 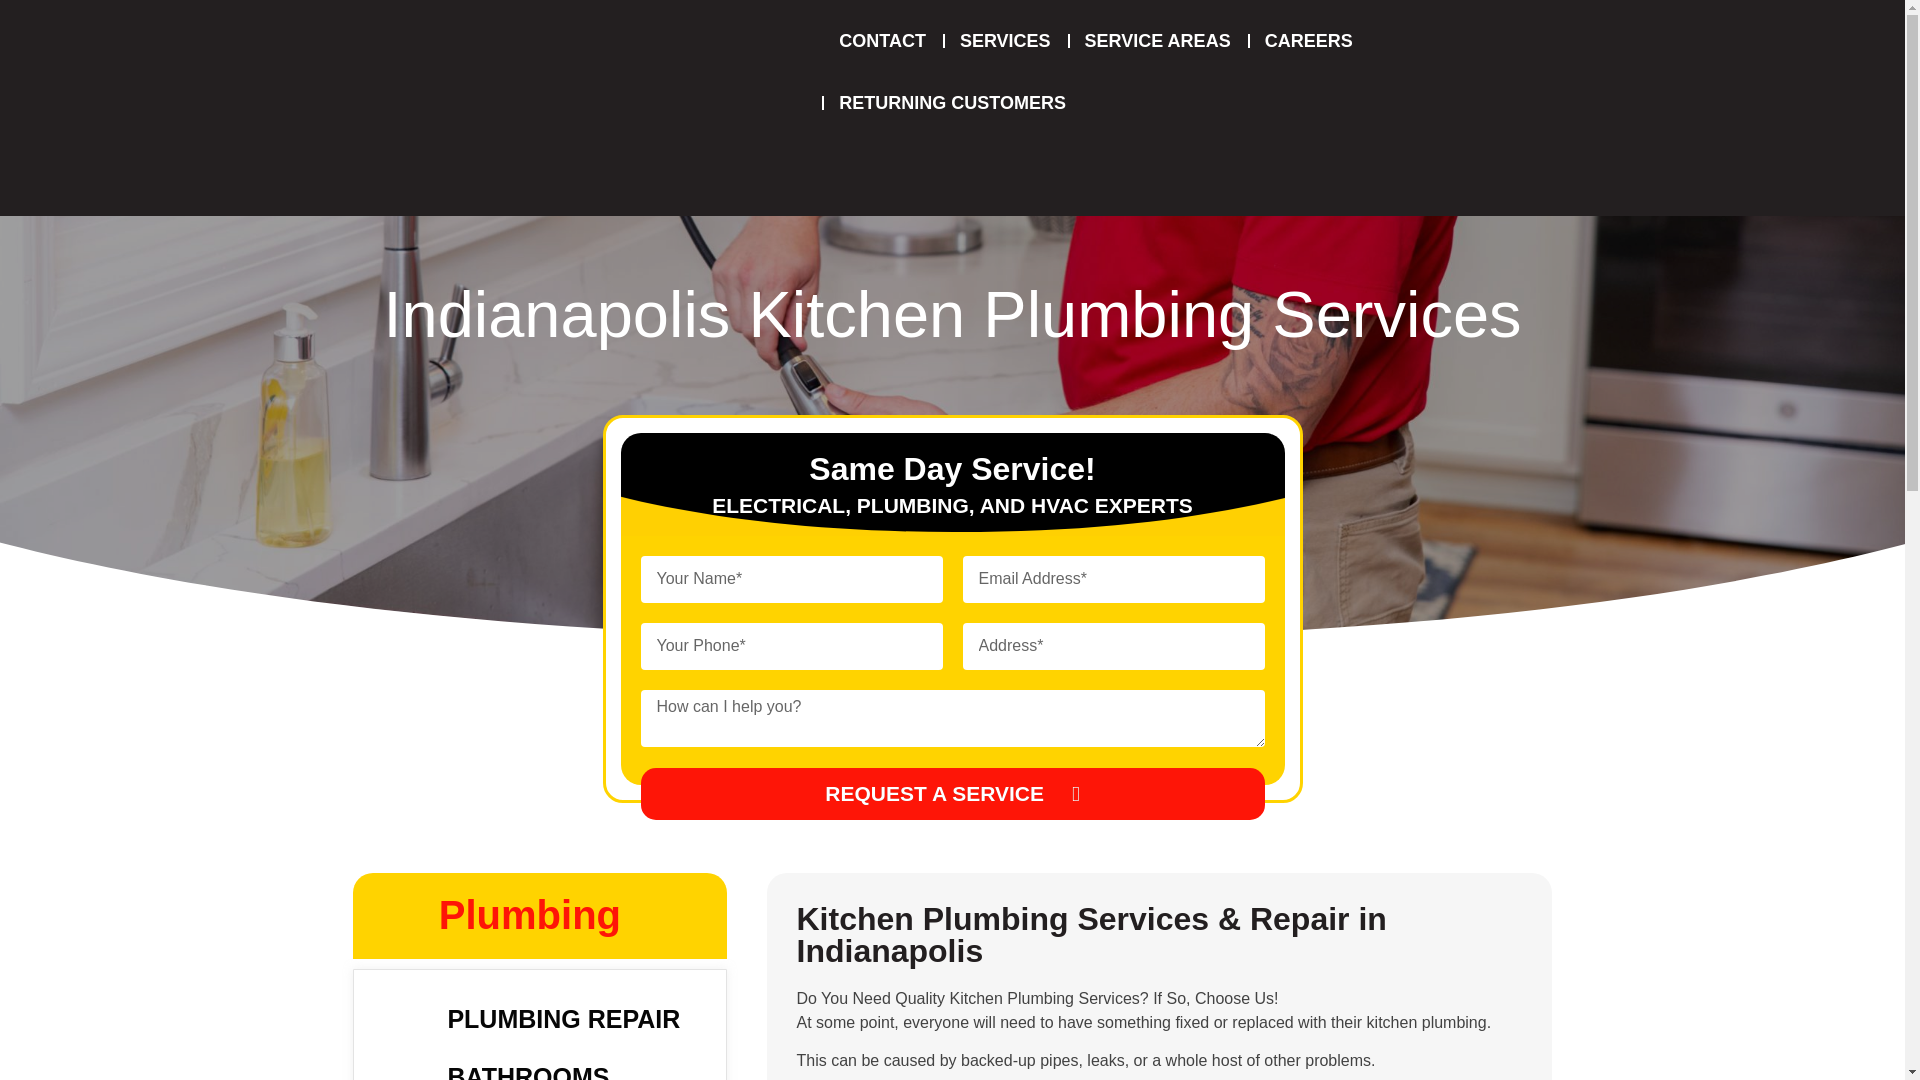 I want to click on CONTACT, so click(x=882, y=40).